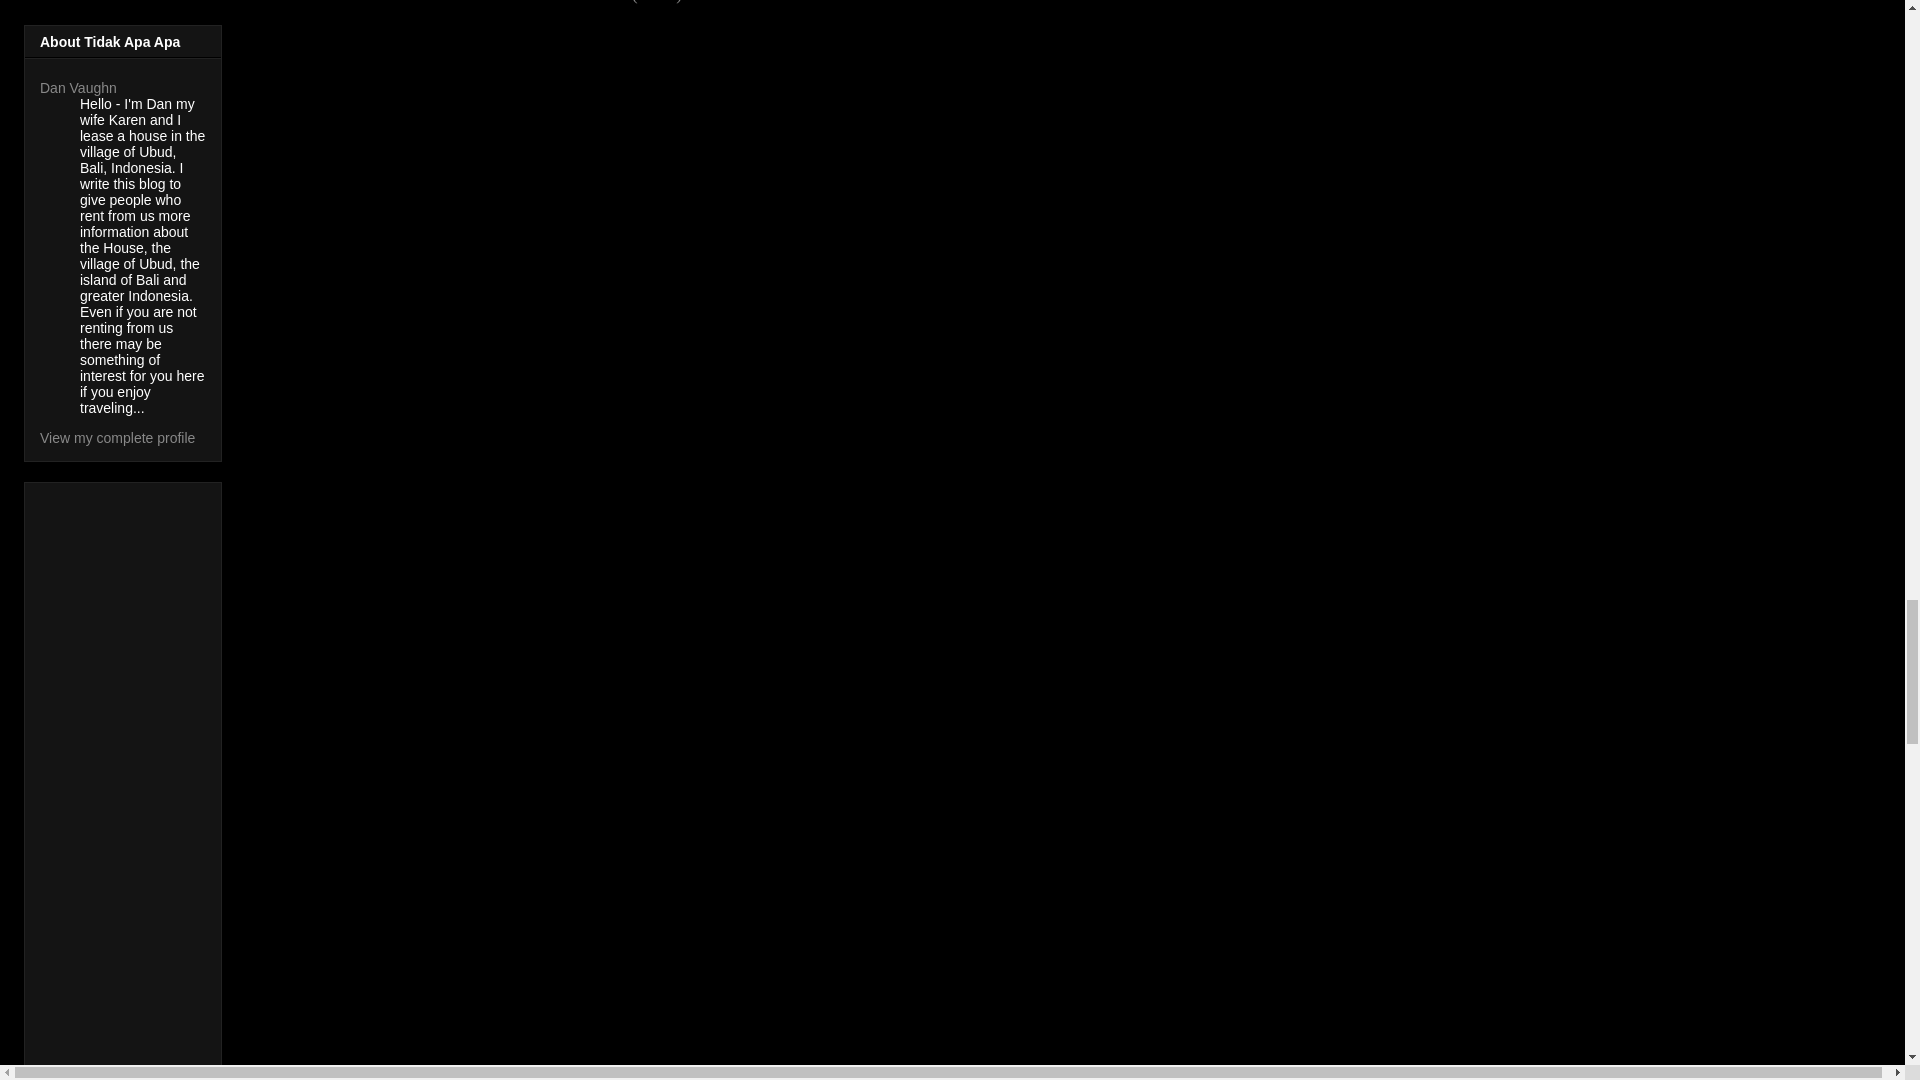 The height and width of the screenshot is (1080, 1920). What do you see at coordinates (118, 438) in the screenshot?
I see `View my complete profile` at bounding box center [118, 438].